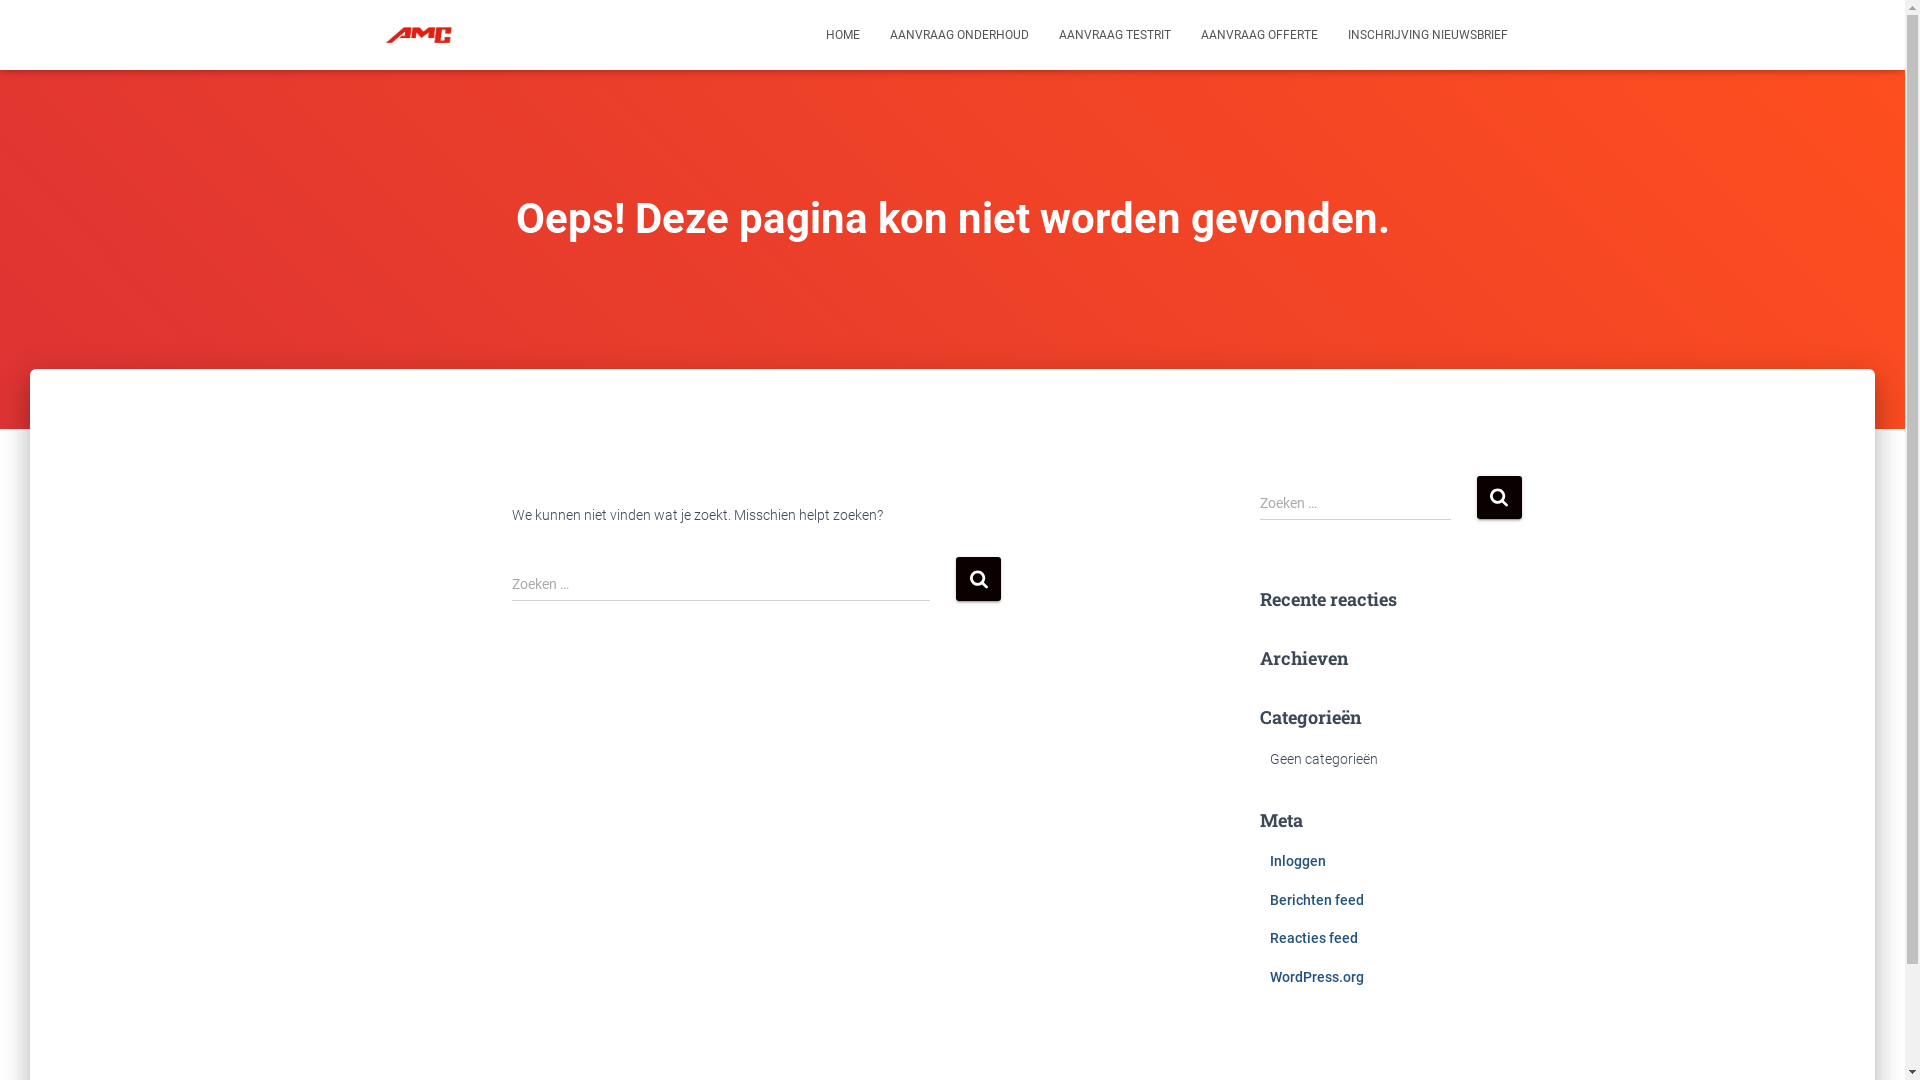 The height and width of the screenshot is (1080, 1920). What do you see at coordinates (1314, 938) in the screenshot?
I see `Reacties feed` at bounding box center [1314, 938].